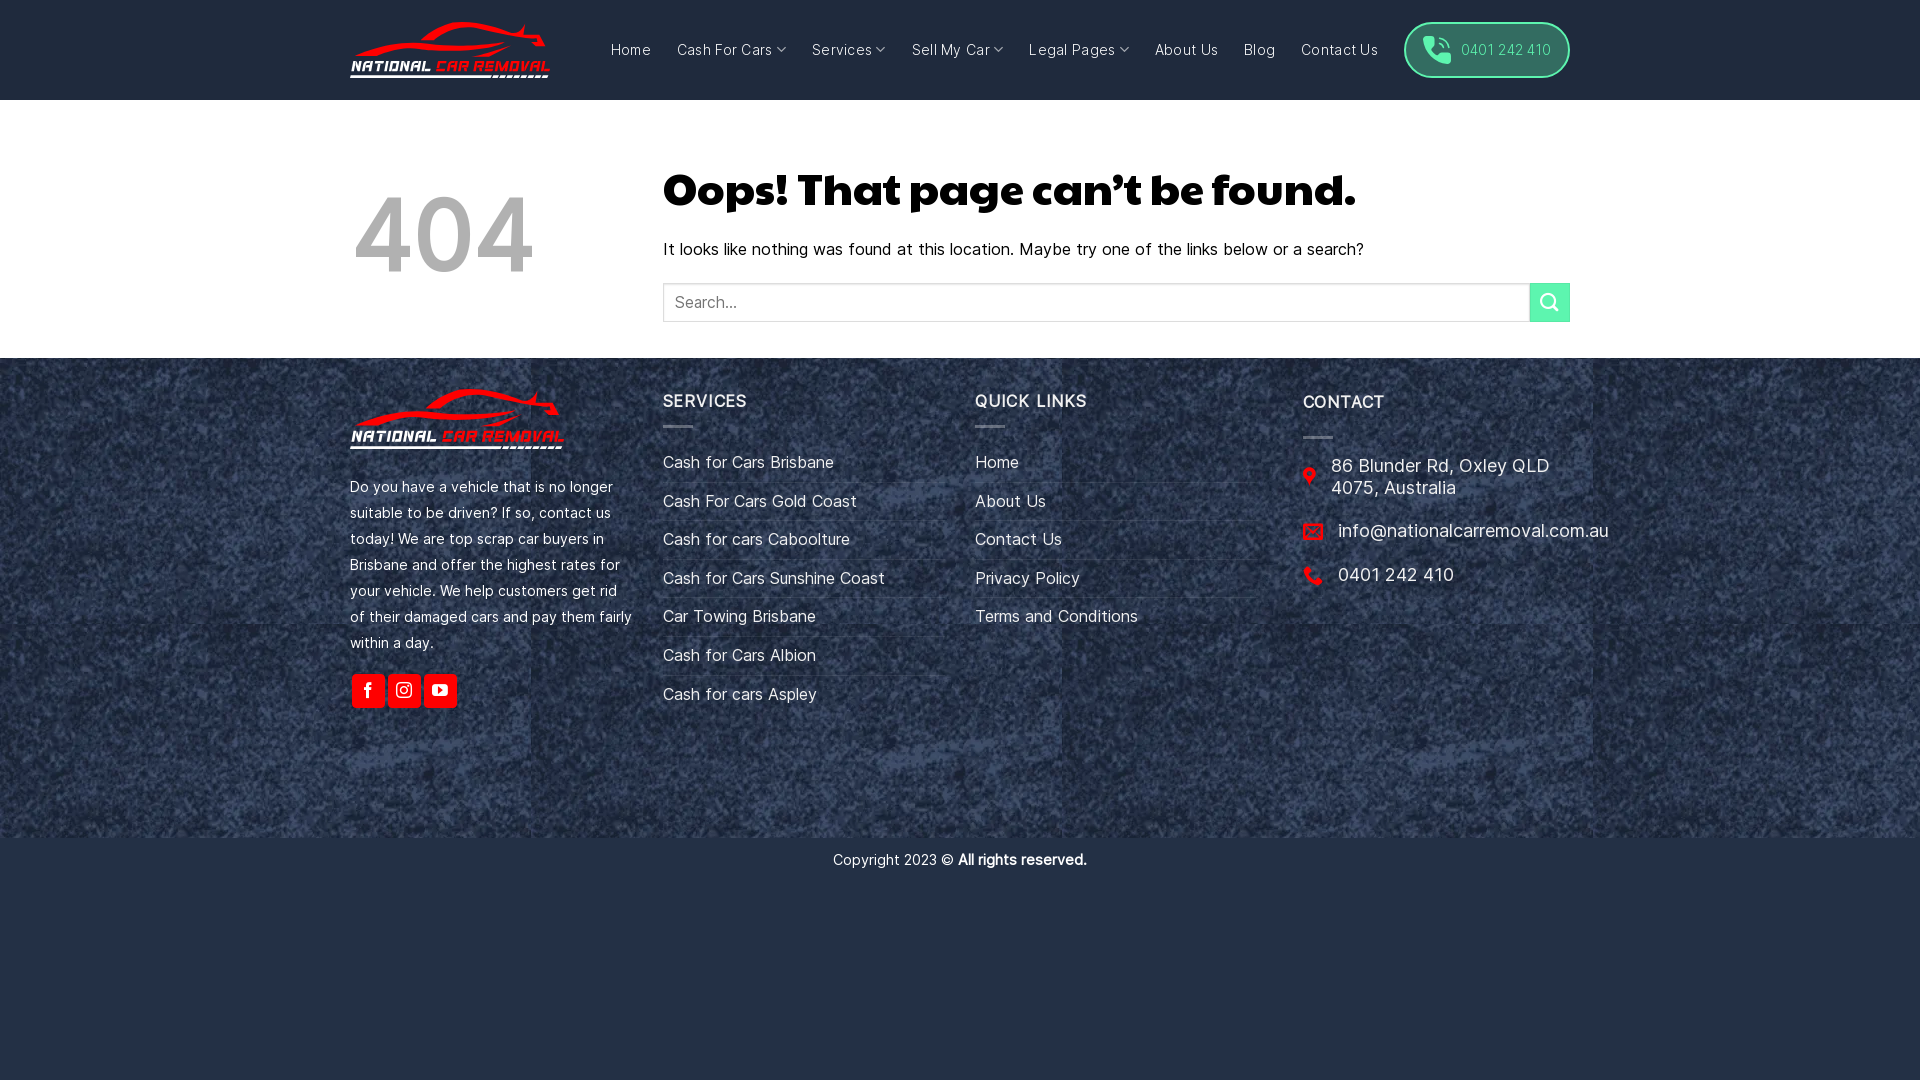 This screenshot has width=1920, height=1080. What do you see at coordinates (404, 691) in the screenshot?
I see `Follow on Instagram` at bounding box center [404, 691].